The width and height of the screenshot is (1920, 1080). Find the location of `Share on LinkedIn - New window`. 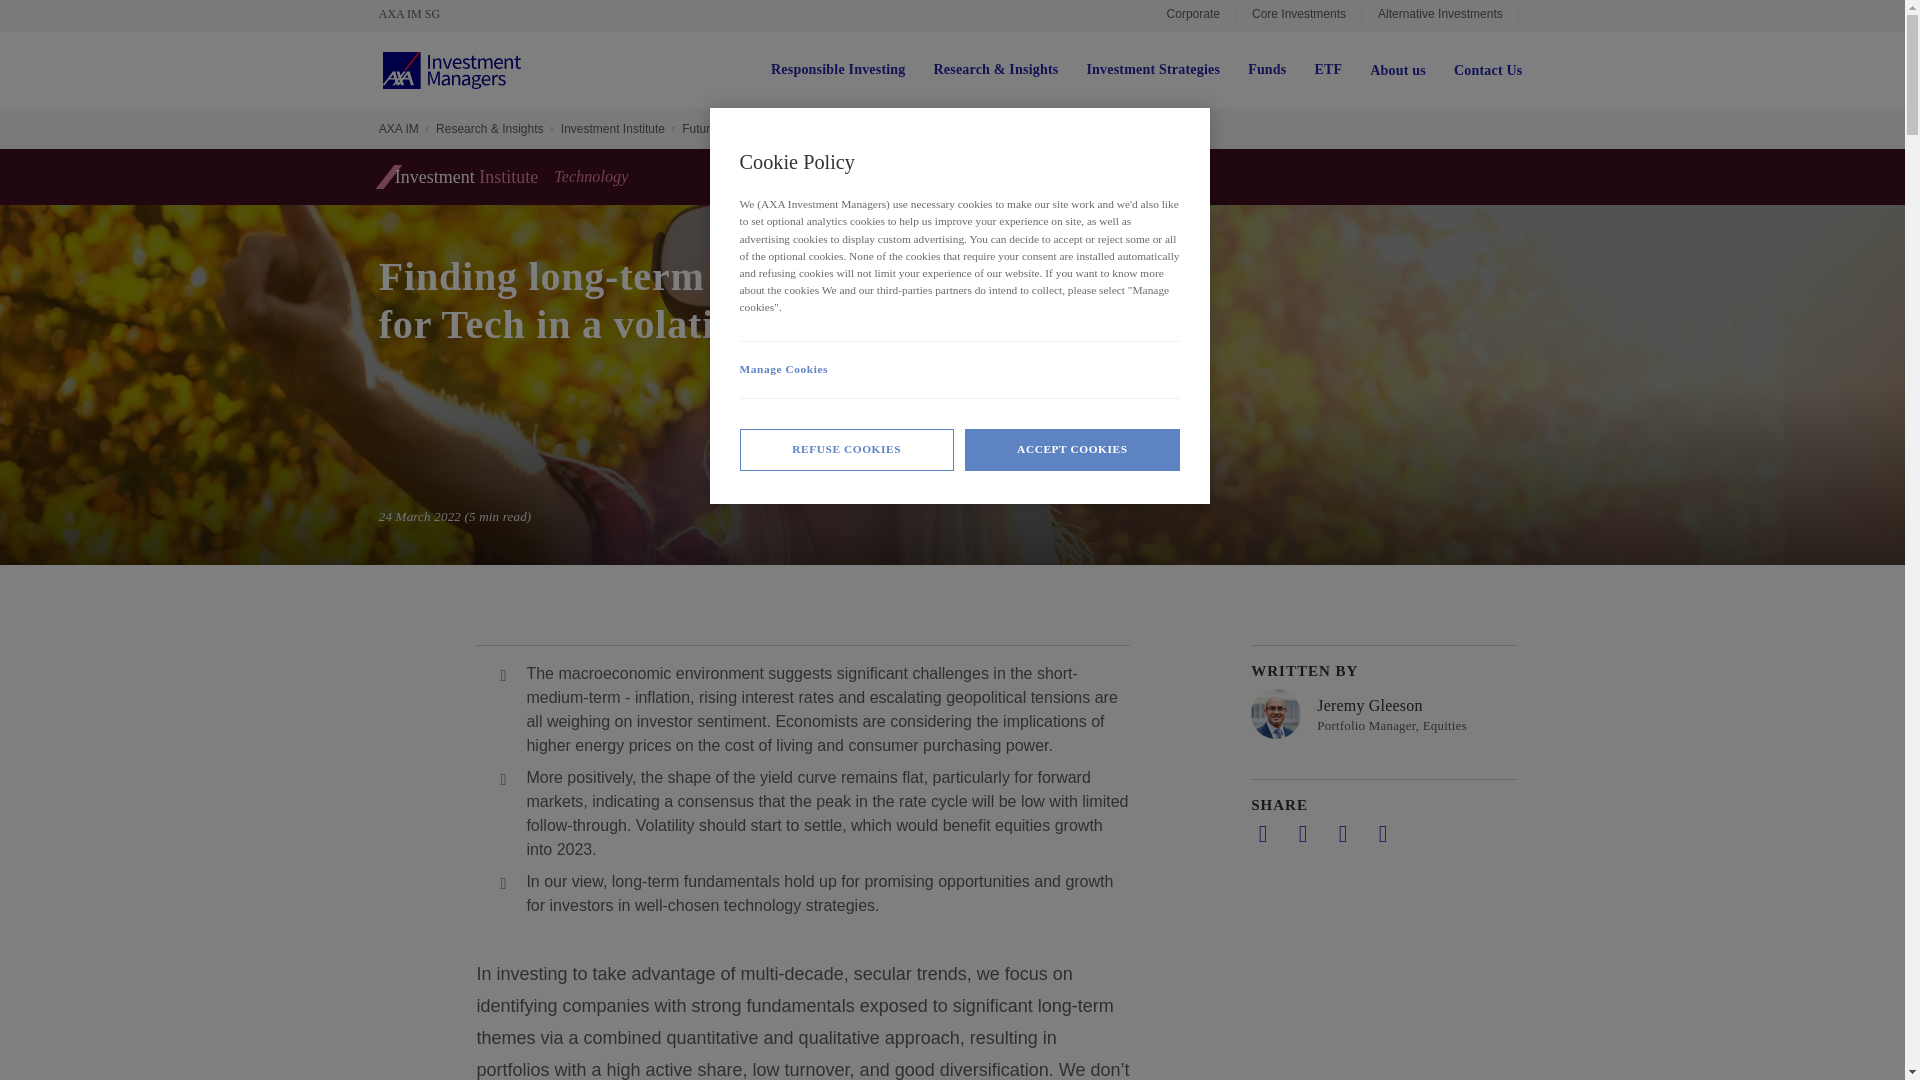

Share on LinkedIn - New window is located at coordinates (1262, 833).